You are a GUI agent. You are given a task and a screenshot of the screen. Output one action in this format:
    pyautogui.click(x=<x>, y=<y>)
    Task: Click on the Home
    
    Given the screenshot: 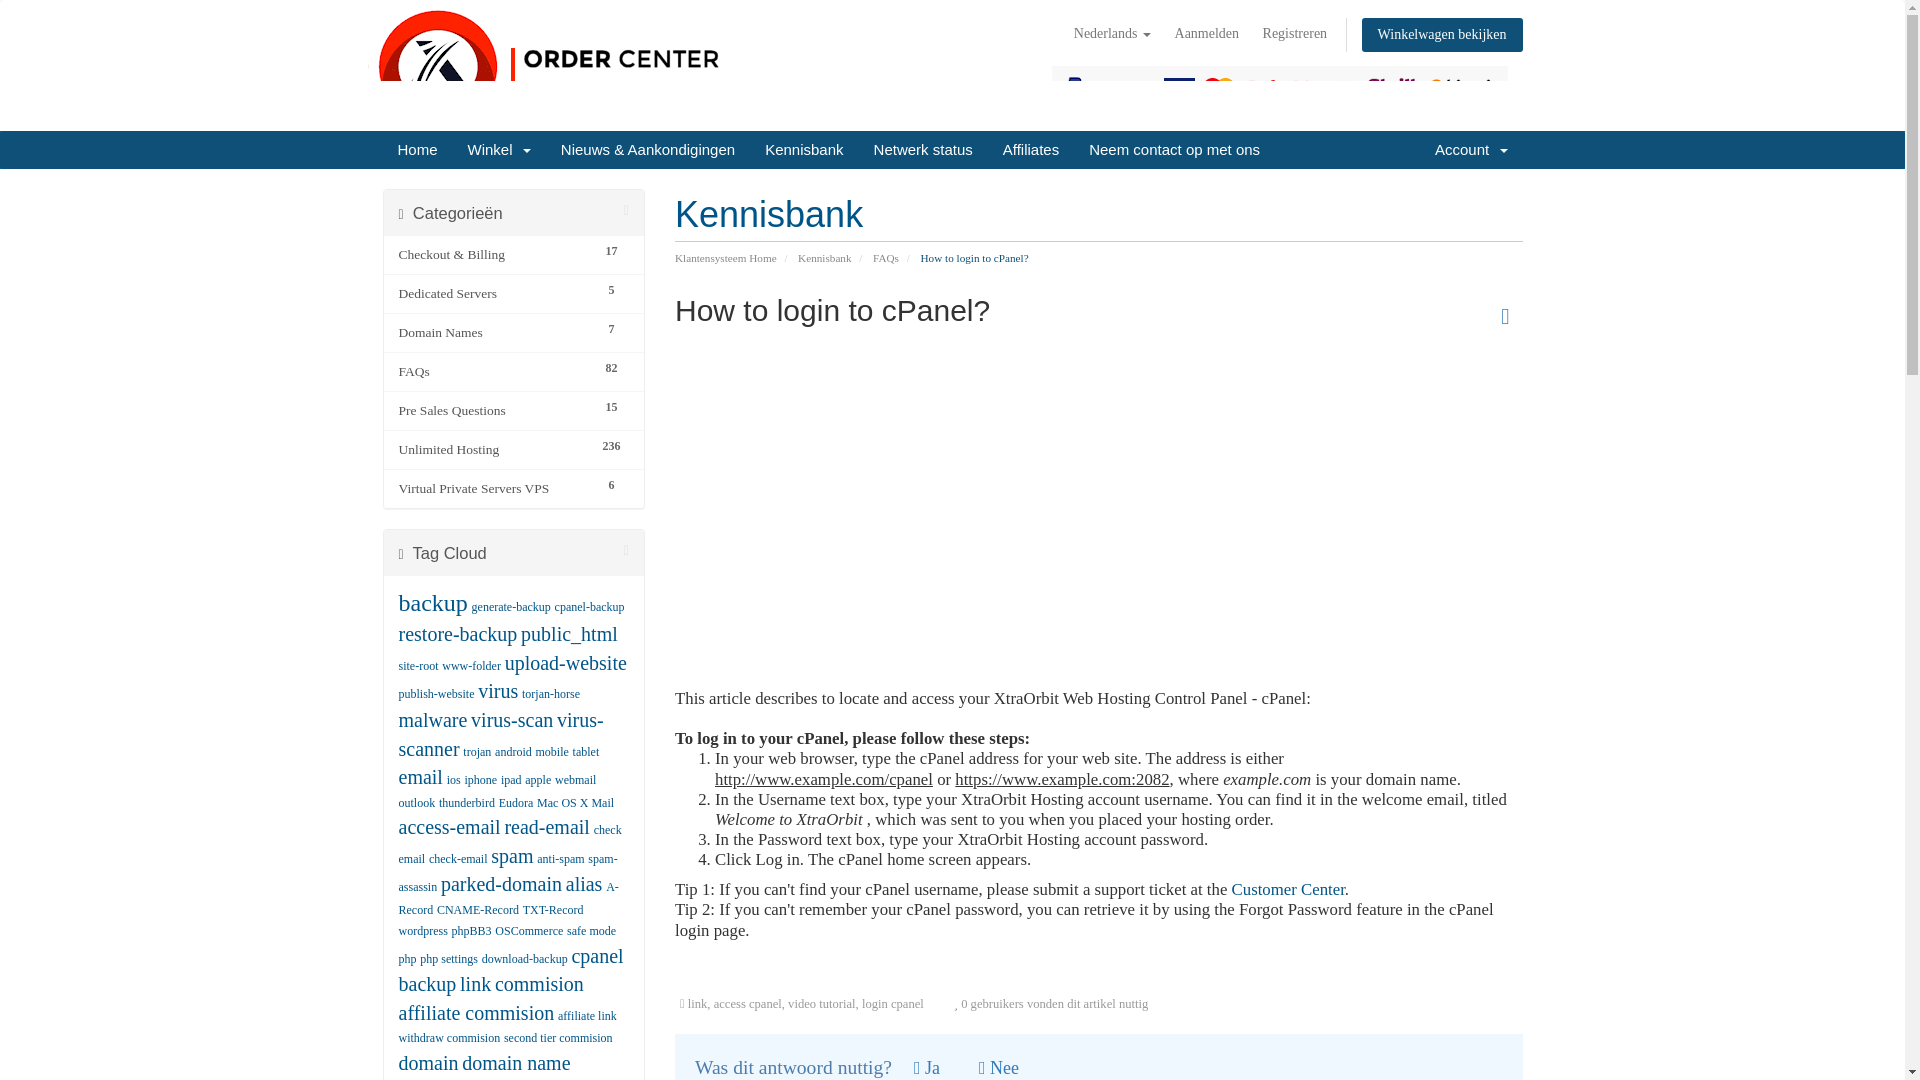 What is the action you would take?
    pyautogui.click(x=416, y=149)
    